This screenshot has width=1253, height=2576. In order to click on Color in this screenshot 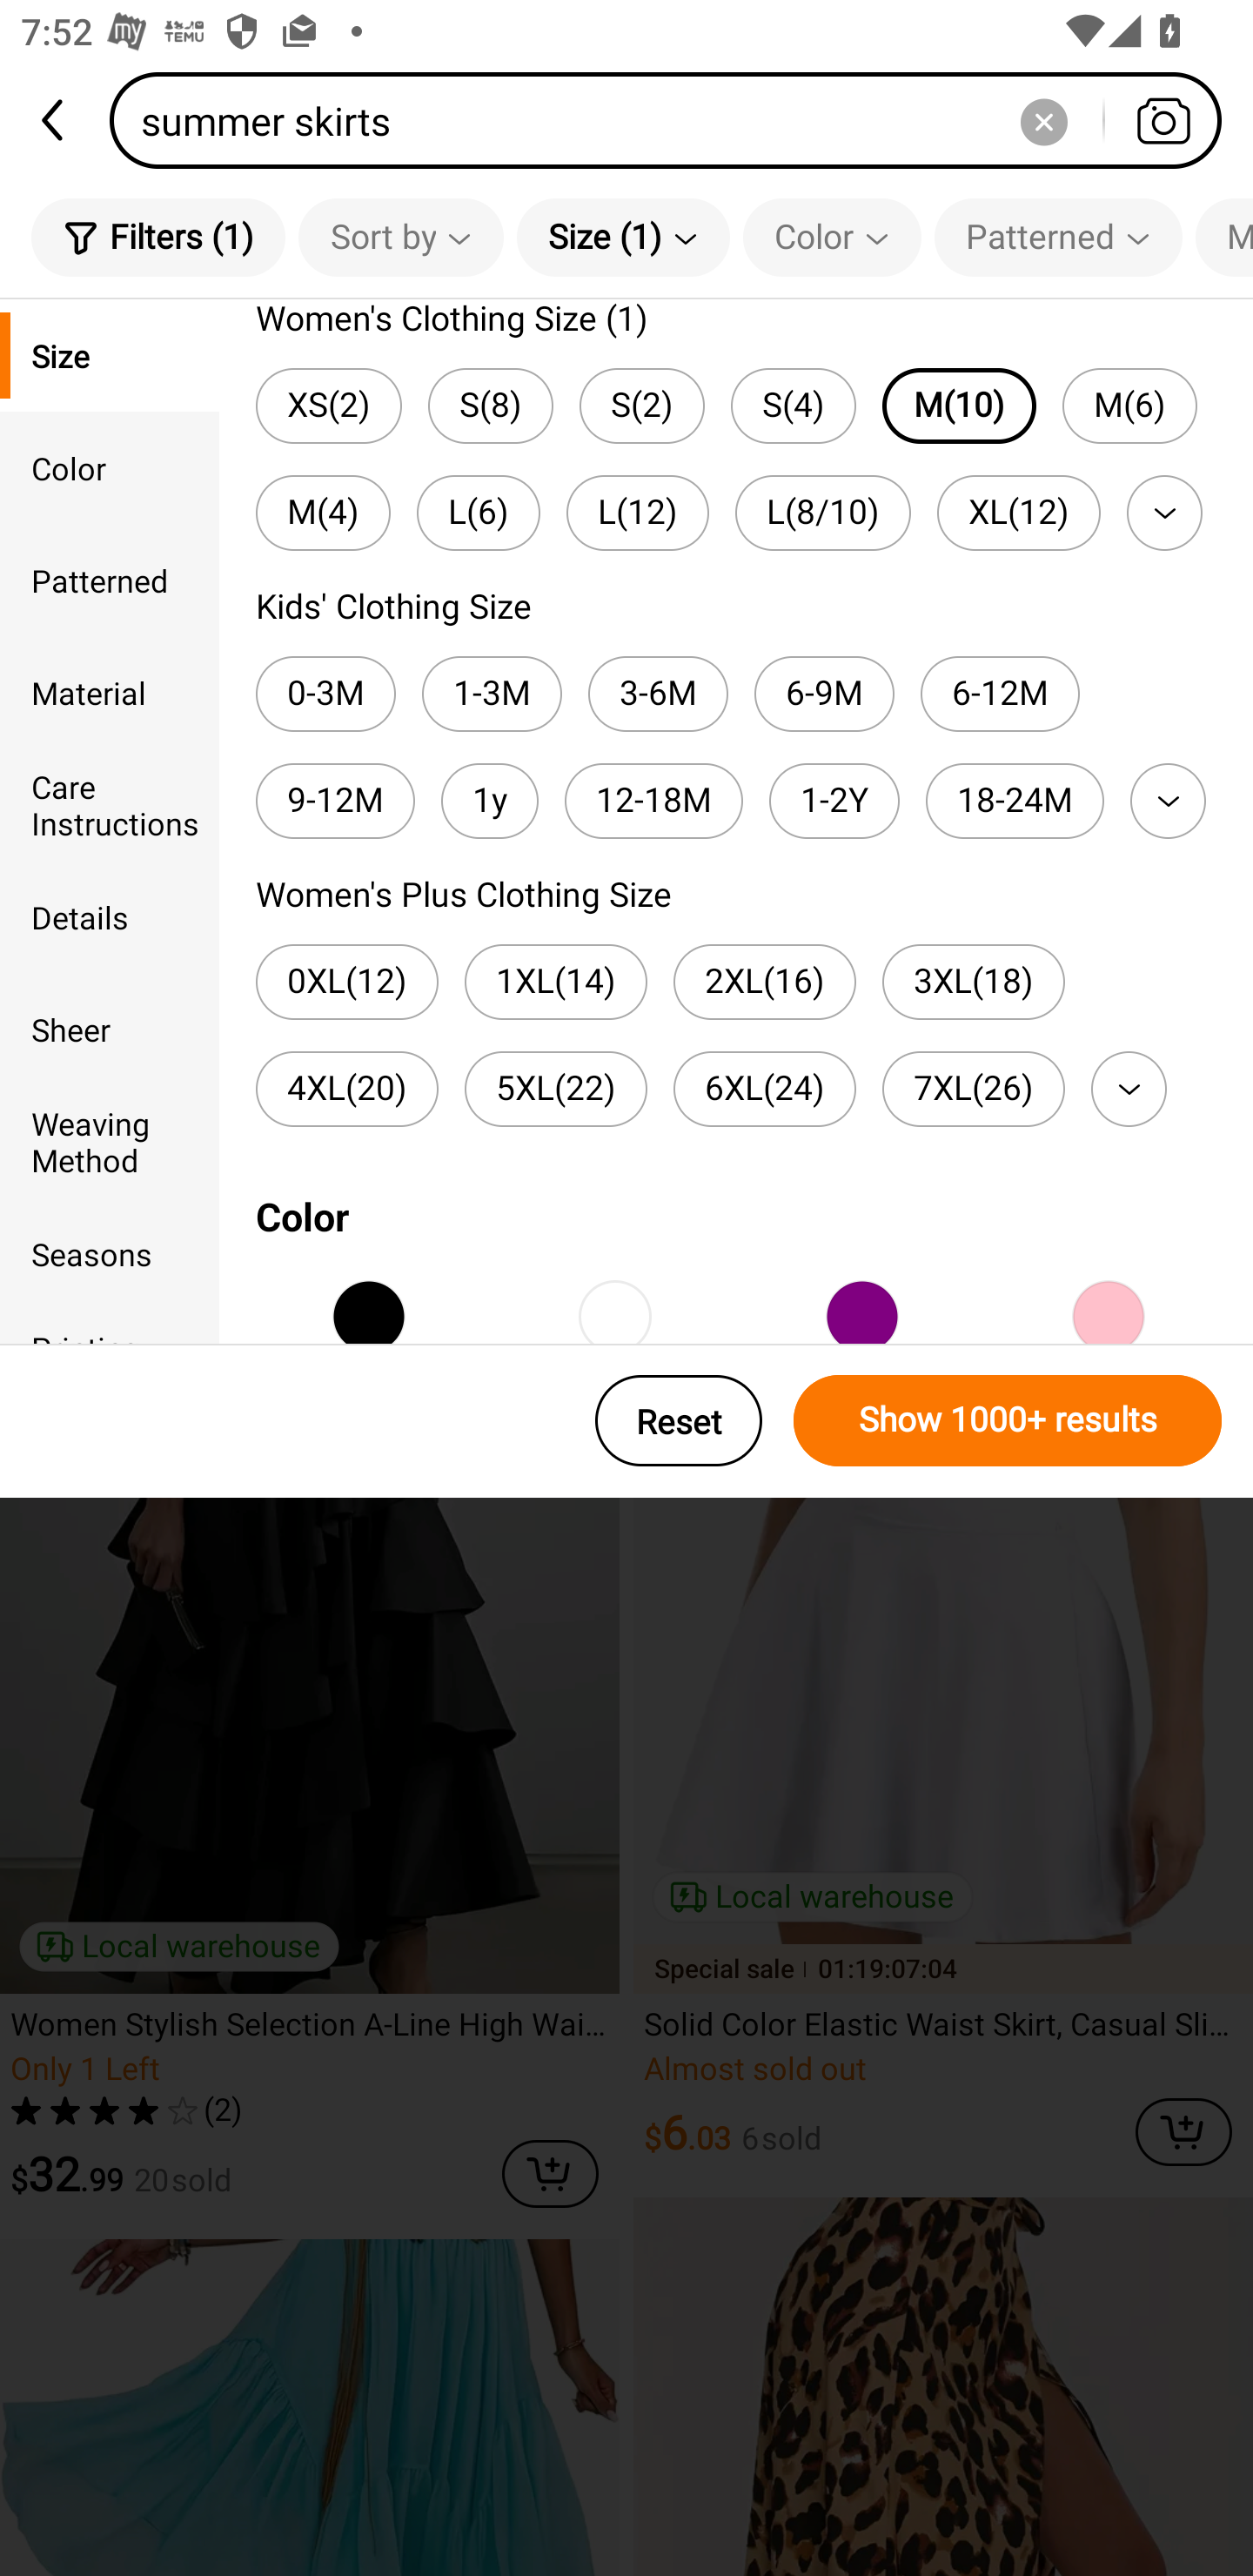, I will do `click(832, 237)`.